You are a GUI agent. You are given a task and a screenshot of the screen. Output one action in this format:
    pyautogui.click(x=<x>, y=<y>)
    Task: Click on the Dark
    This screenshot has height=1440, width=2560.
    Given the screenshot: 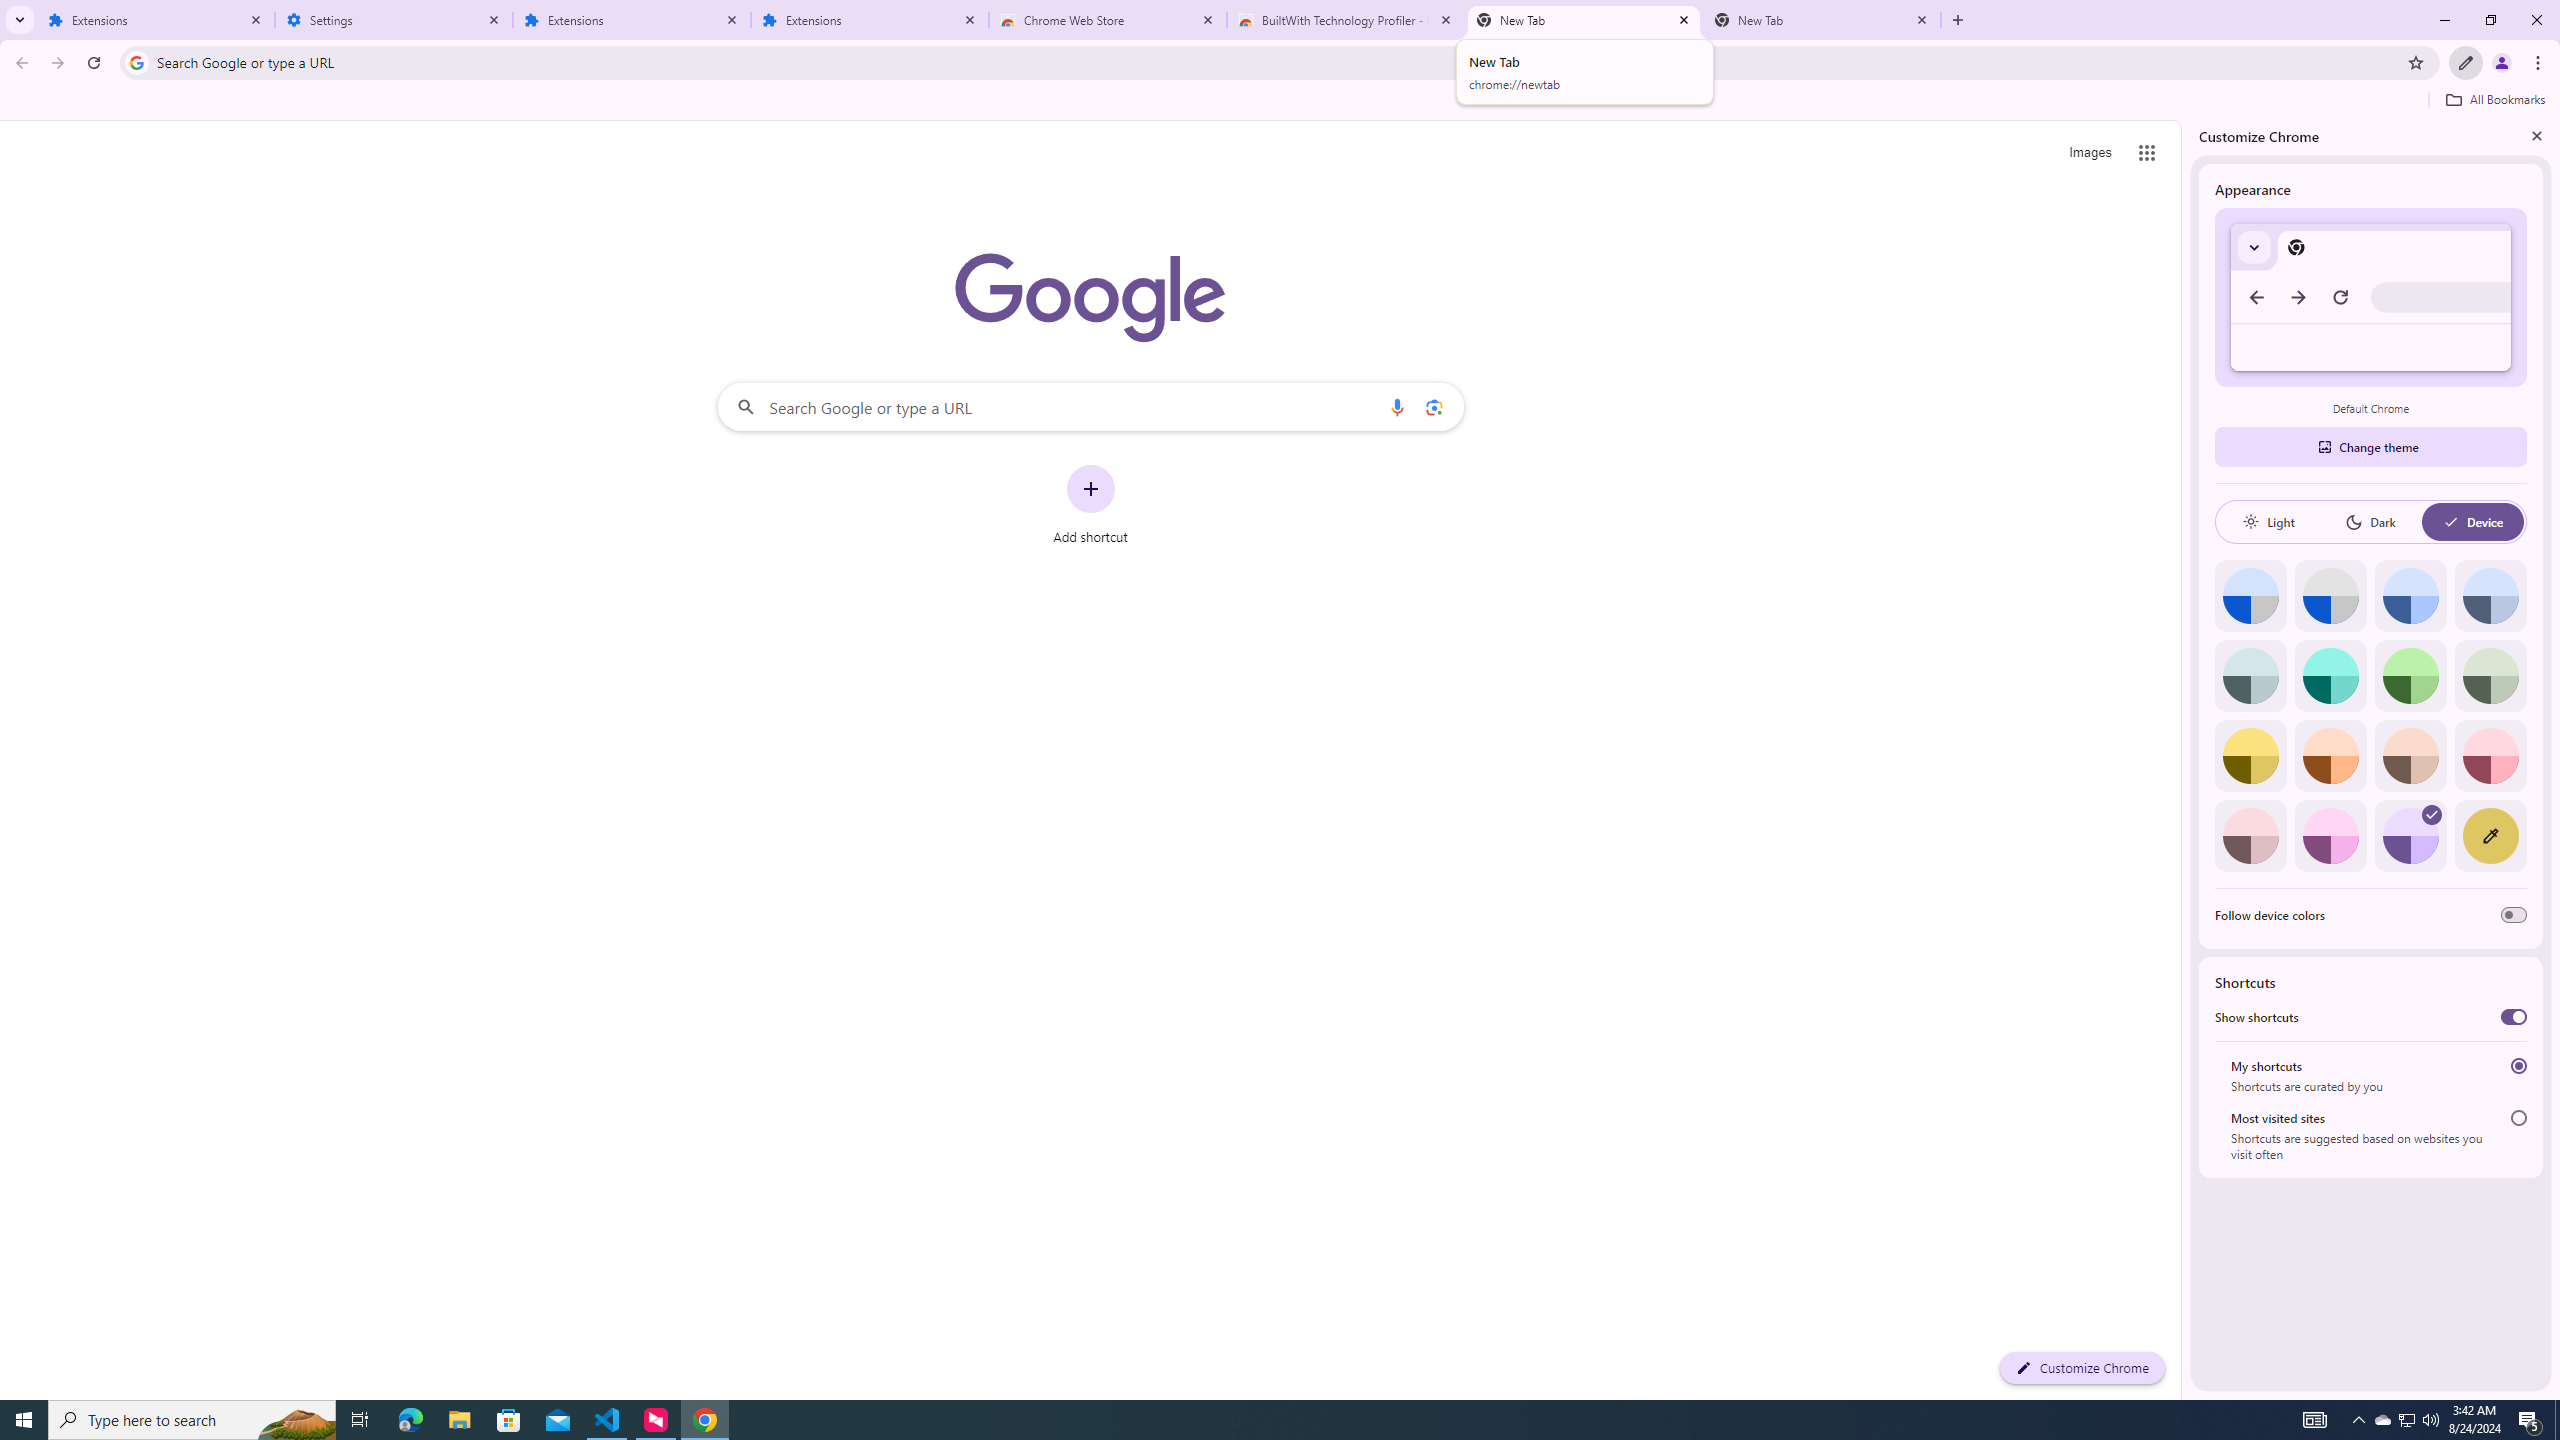 What is the action you would take?
    pyautogui.click(x=2370, y=522)
    